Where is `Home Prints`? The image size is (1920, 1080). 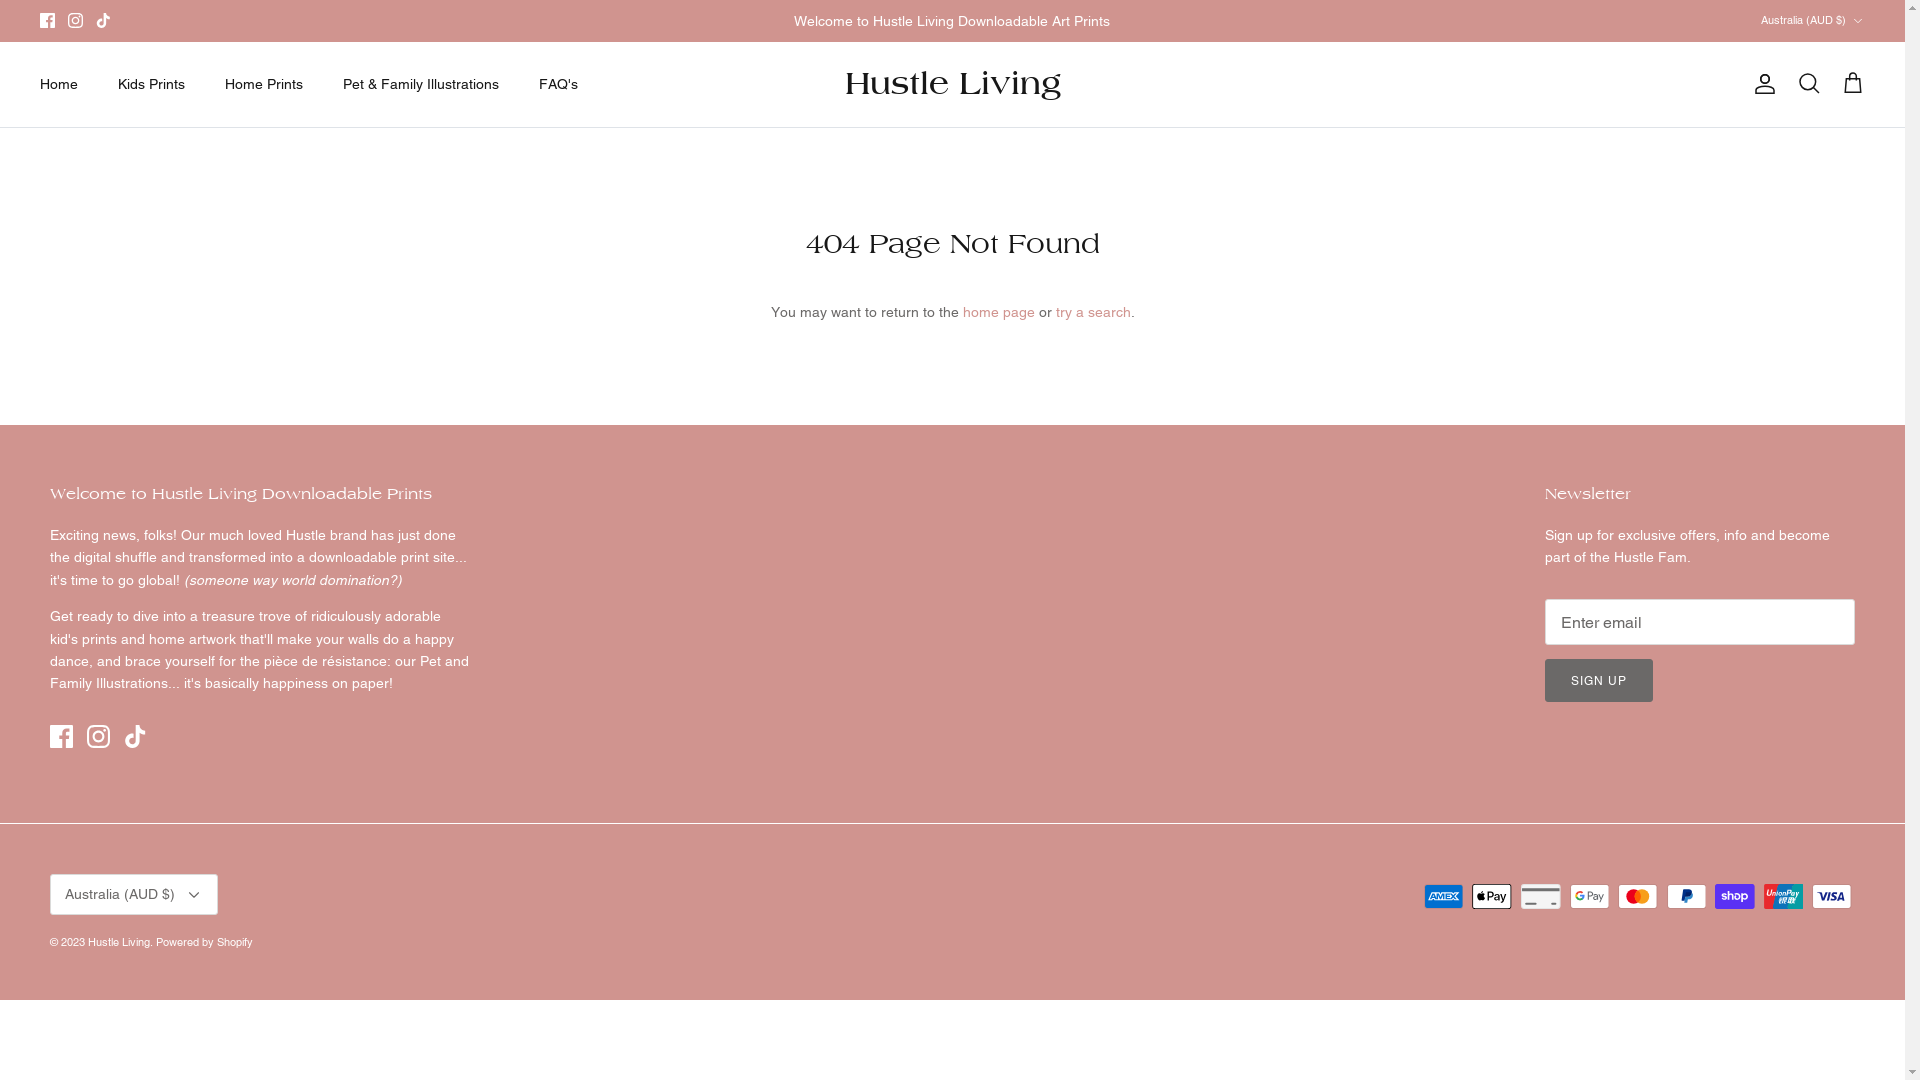
Home Prints is located at coordinates (264, 84).